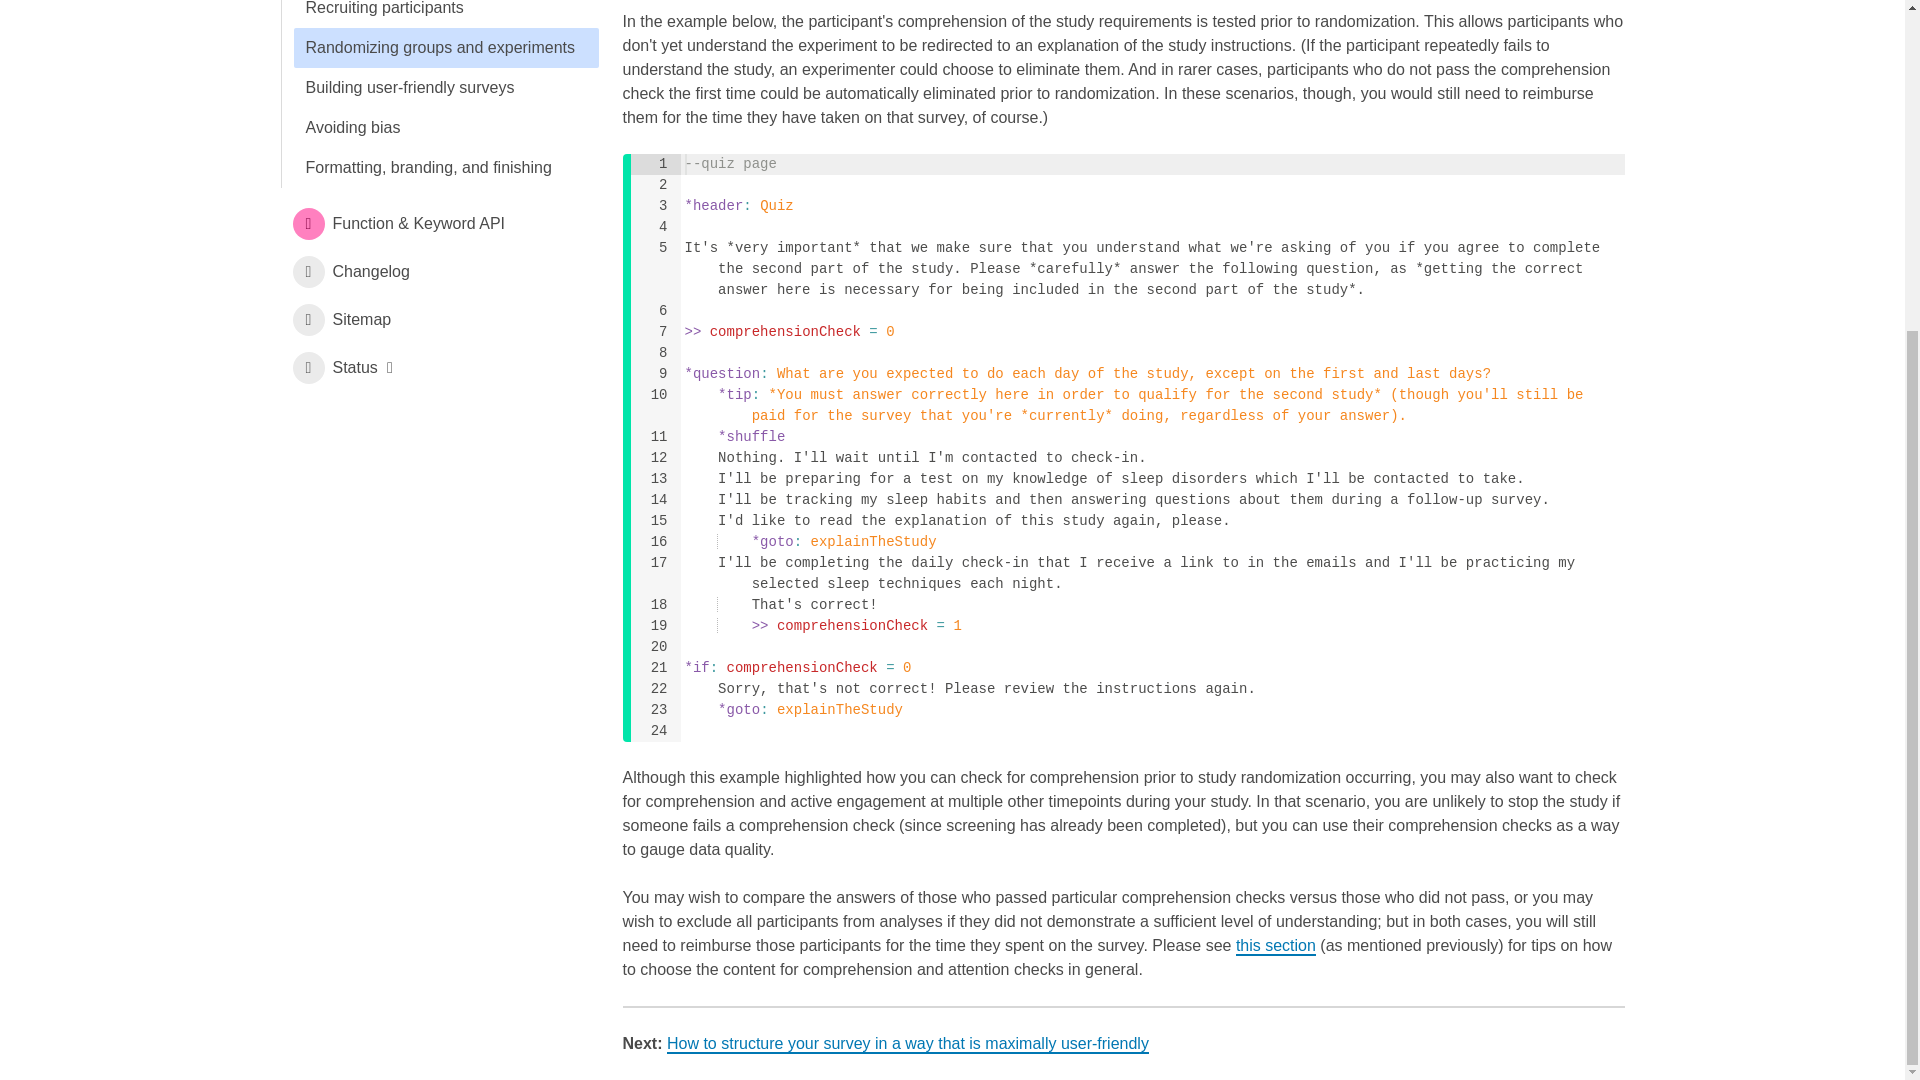  Describe the element at coordinates (438, 320) in the screenshot. I see `Sitemap` at that location.